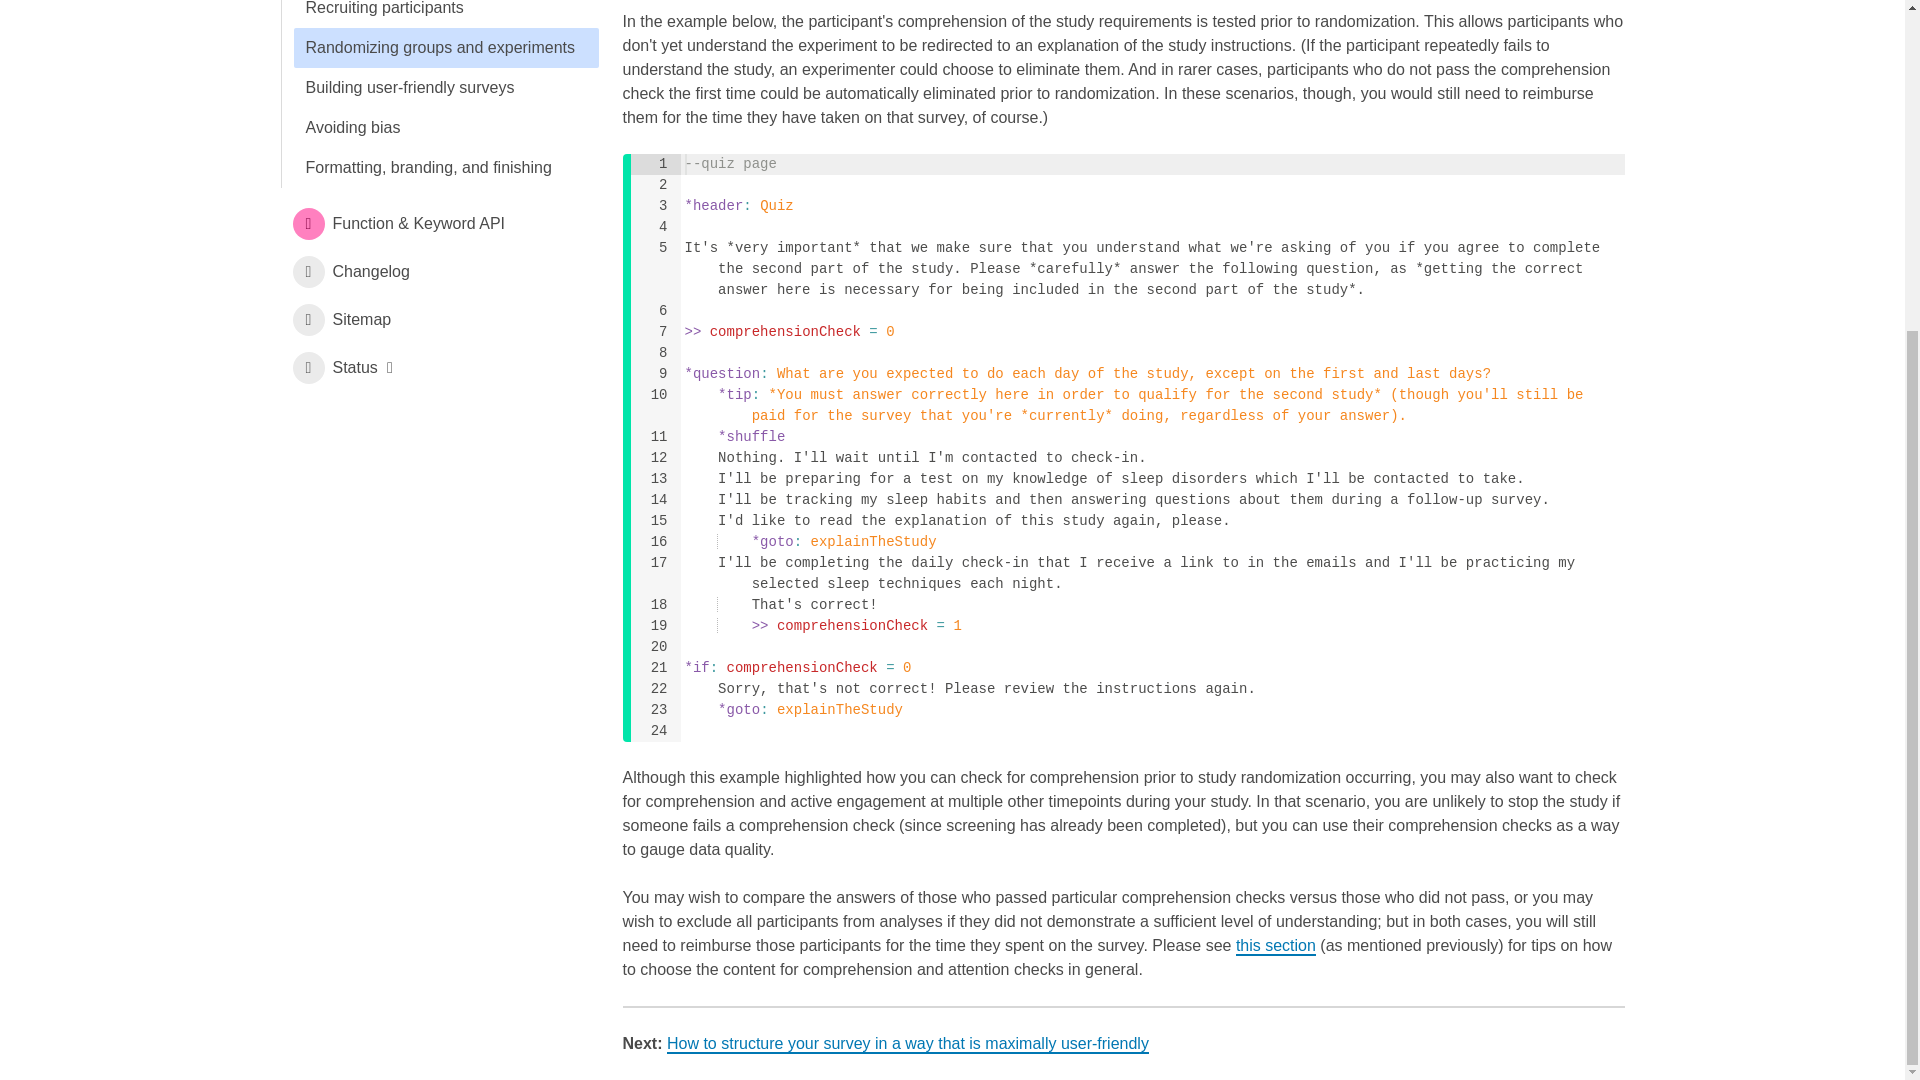  Describe the element at coordinates (438, 320) in the screenshot. I see `Sitemap` at that location.